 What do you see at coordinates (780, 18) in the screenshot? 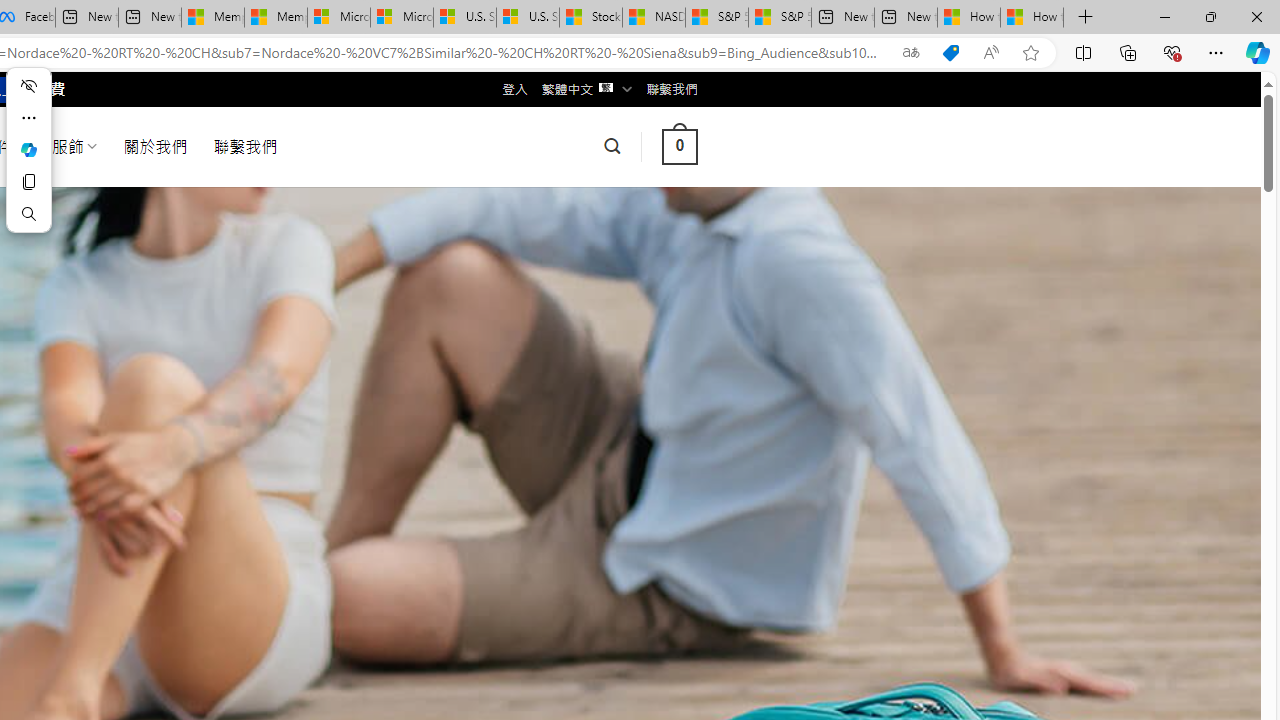
I see `S&P 500, Nasdaq end lower, weighed by Nvidia dip | Watch` at bounding box center [780, 18].